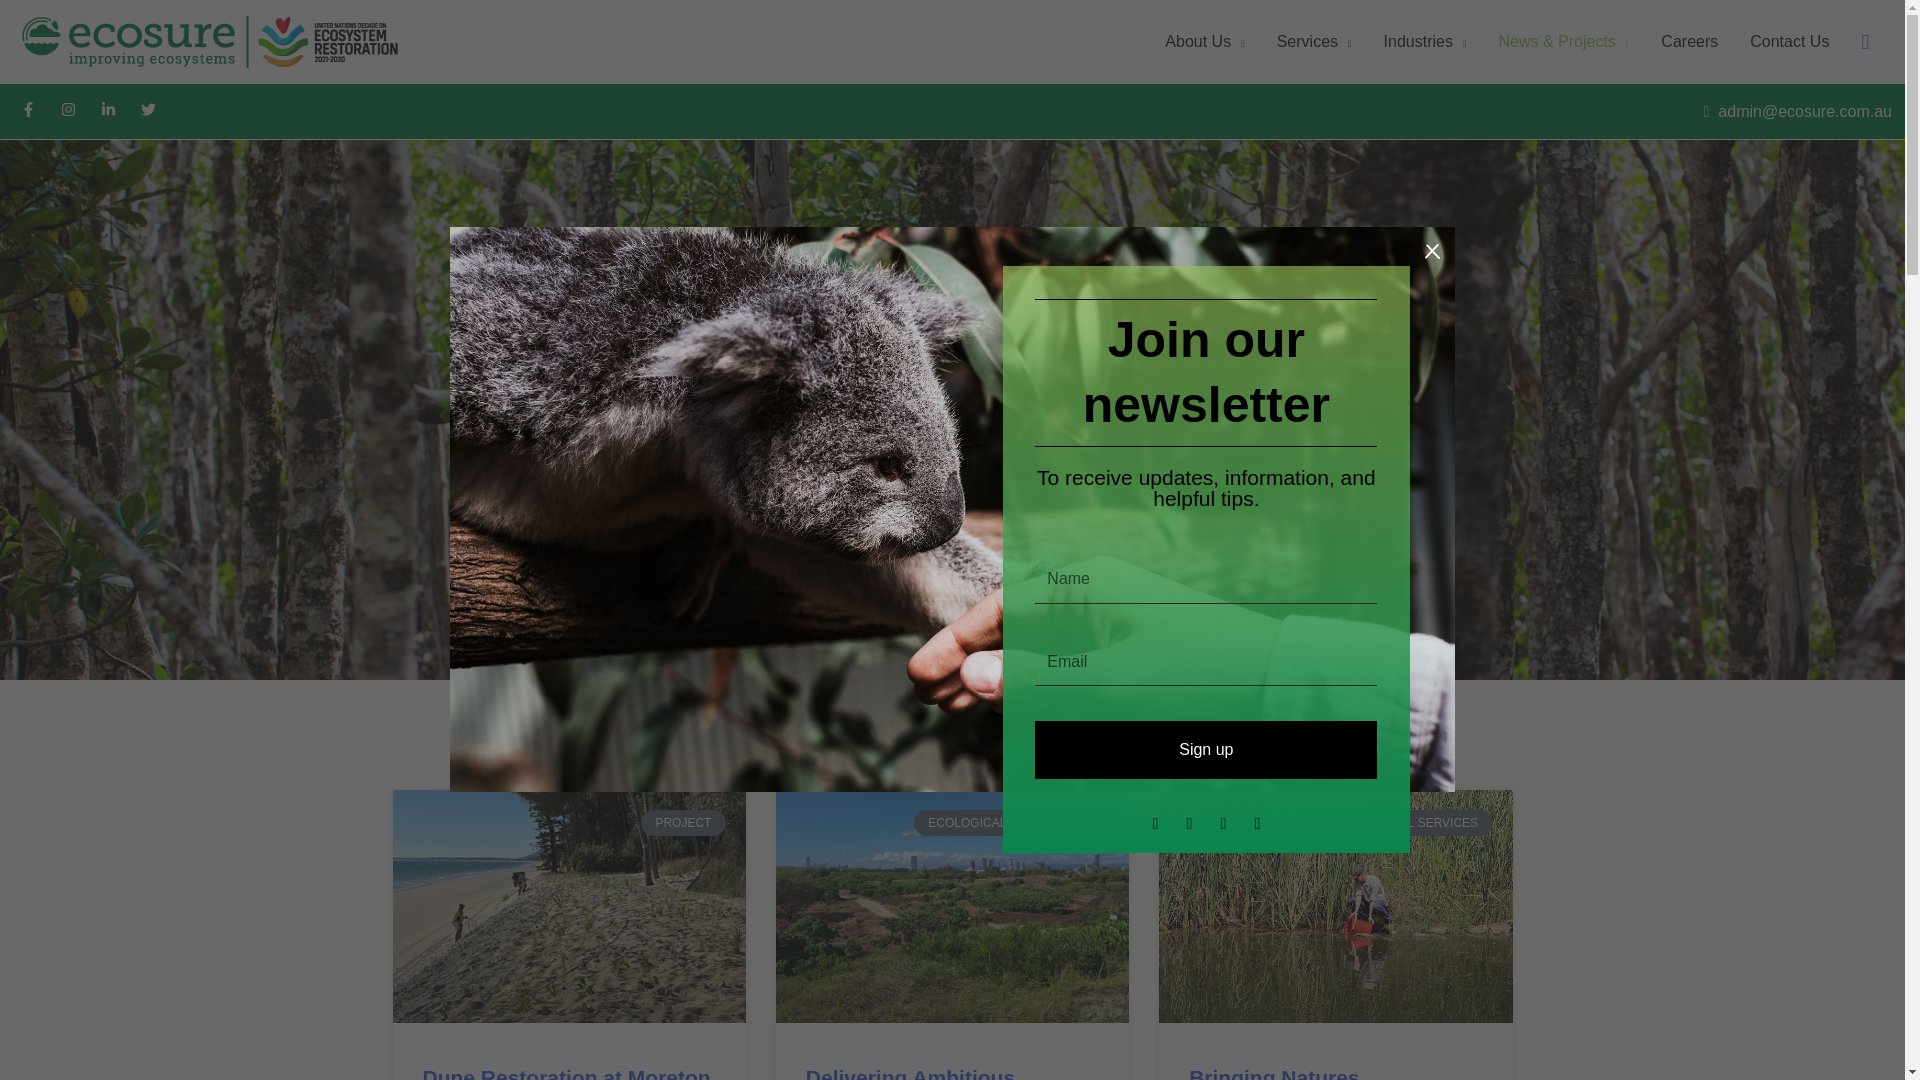 The image size is (1920, 1080). What do you see at coordinates (1204, 42) in the screenshot?
I see `About Us` at bounding box center [1204, 42].